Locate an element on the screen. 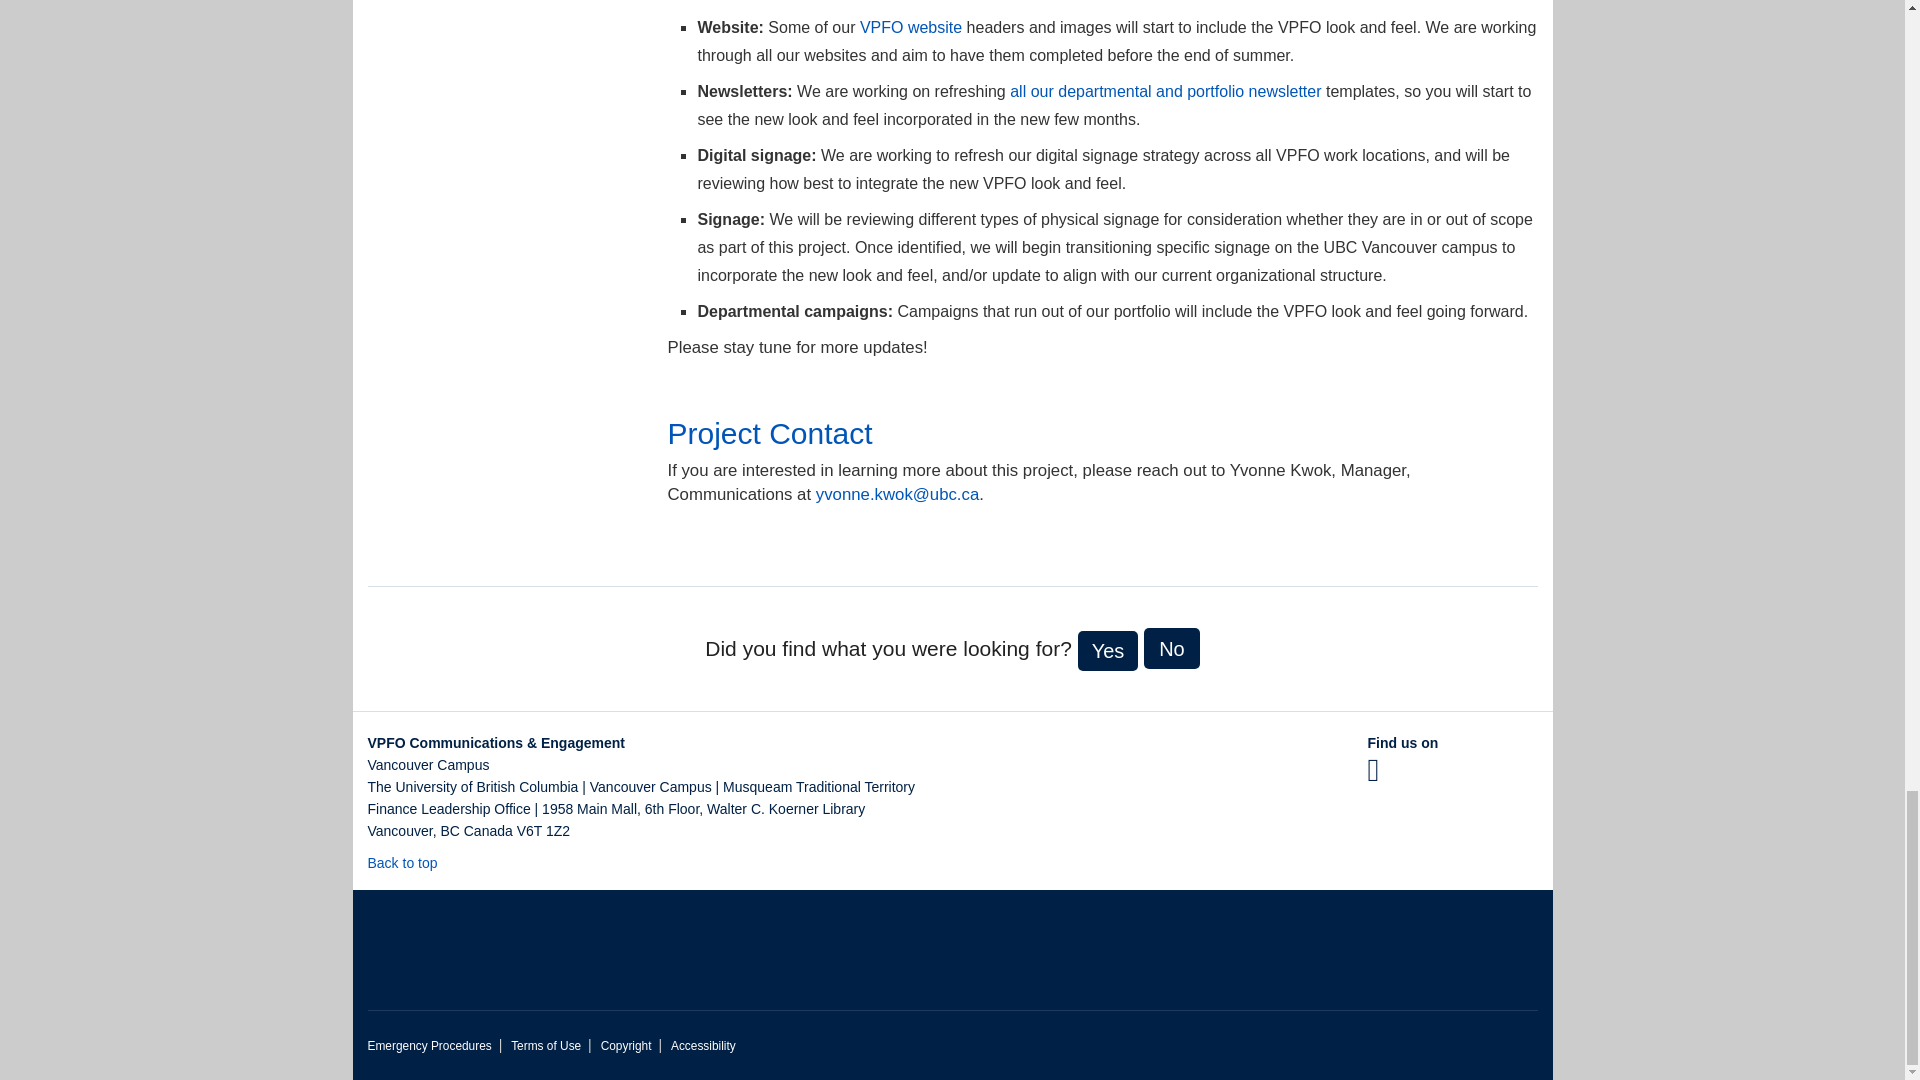 The width and height of the screenshot is (1920, 1080). UBC Copyright is located at coordinates (626, 1046).